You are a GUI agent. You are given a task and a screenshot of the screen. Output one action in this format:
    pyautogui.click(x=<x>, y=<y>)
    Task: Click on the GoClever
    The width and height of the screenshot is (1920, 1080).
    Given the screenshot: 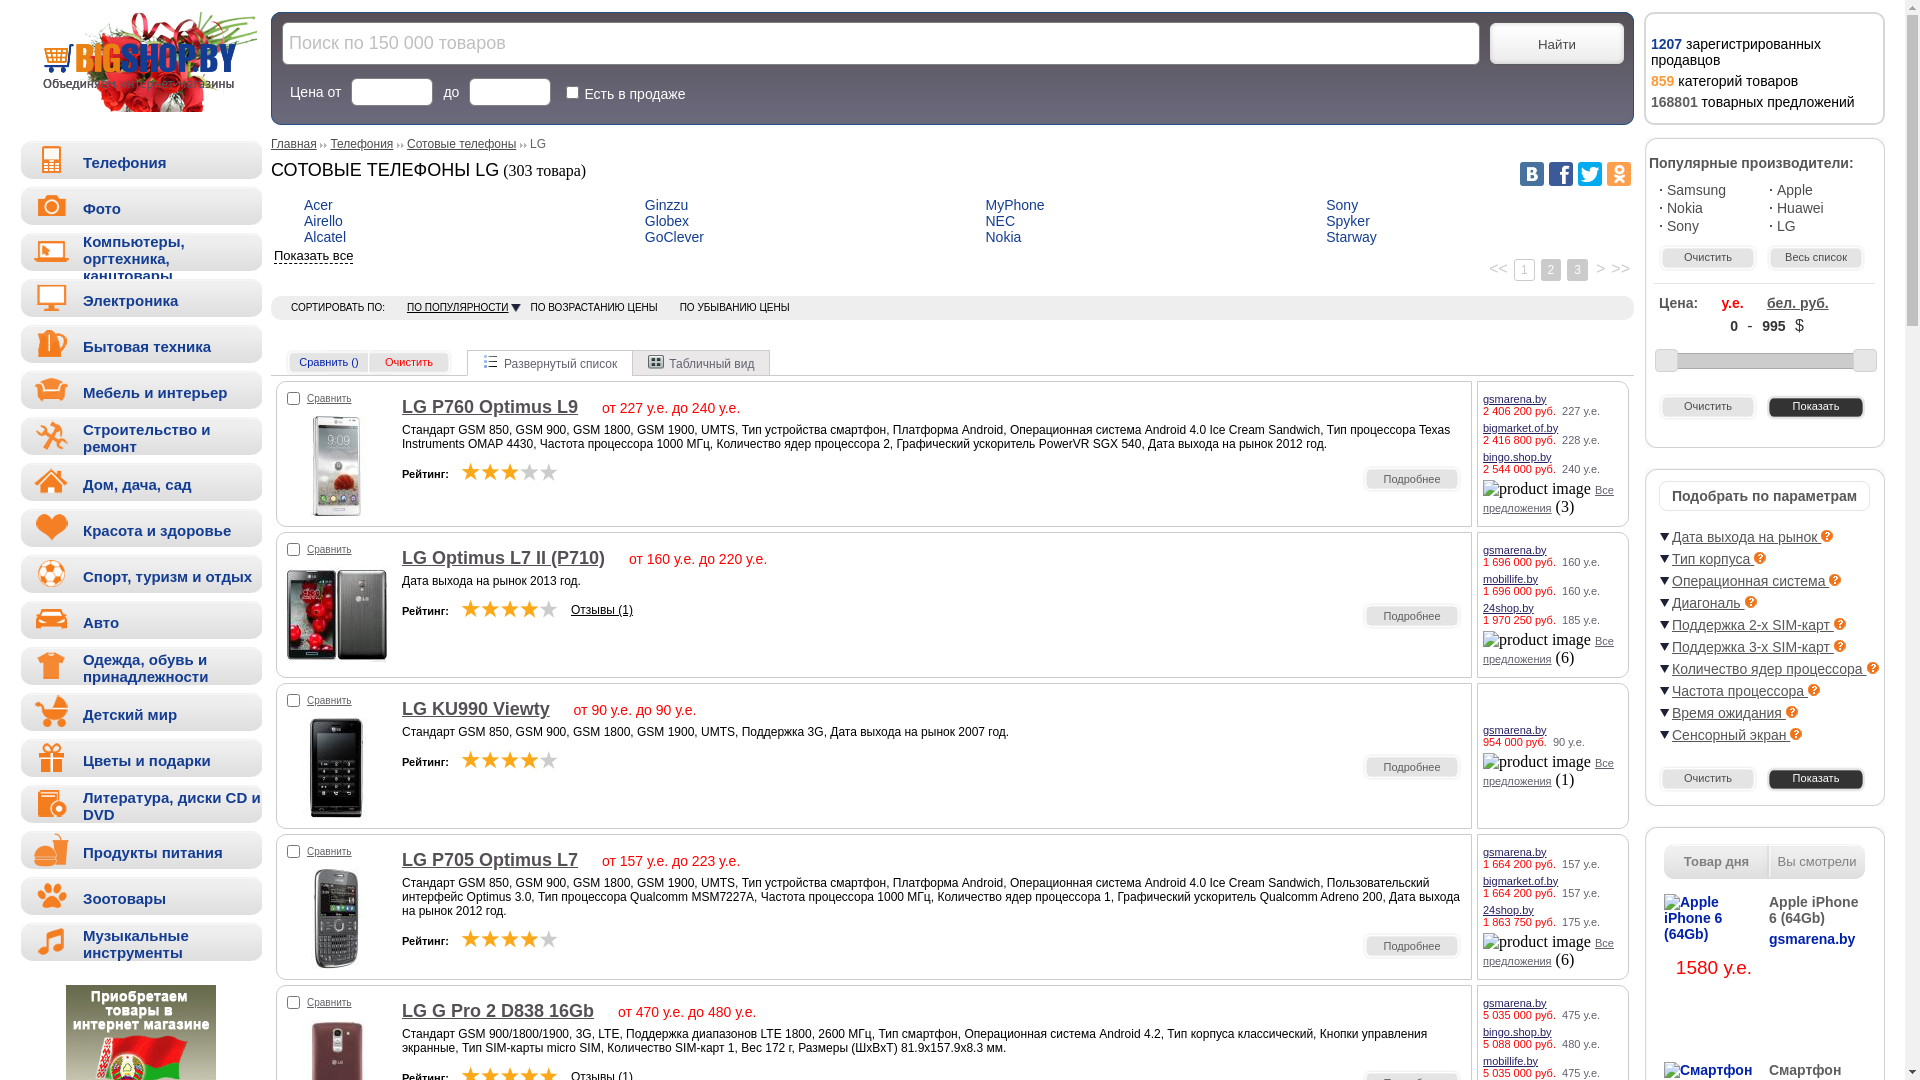 What is the action you would take?
    pyautogui.click(x=674, y=237)
    